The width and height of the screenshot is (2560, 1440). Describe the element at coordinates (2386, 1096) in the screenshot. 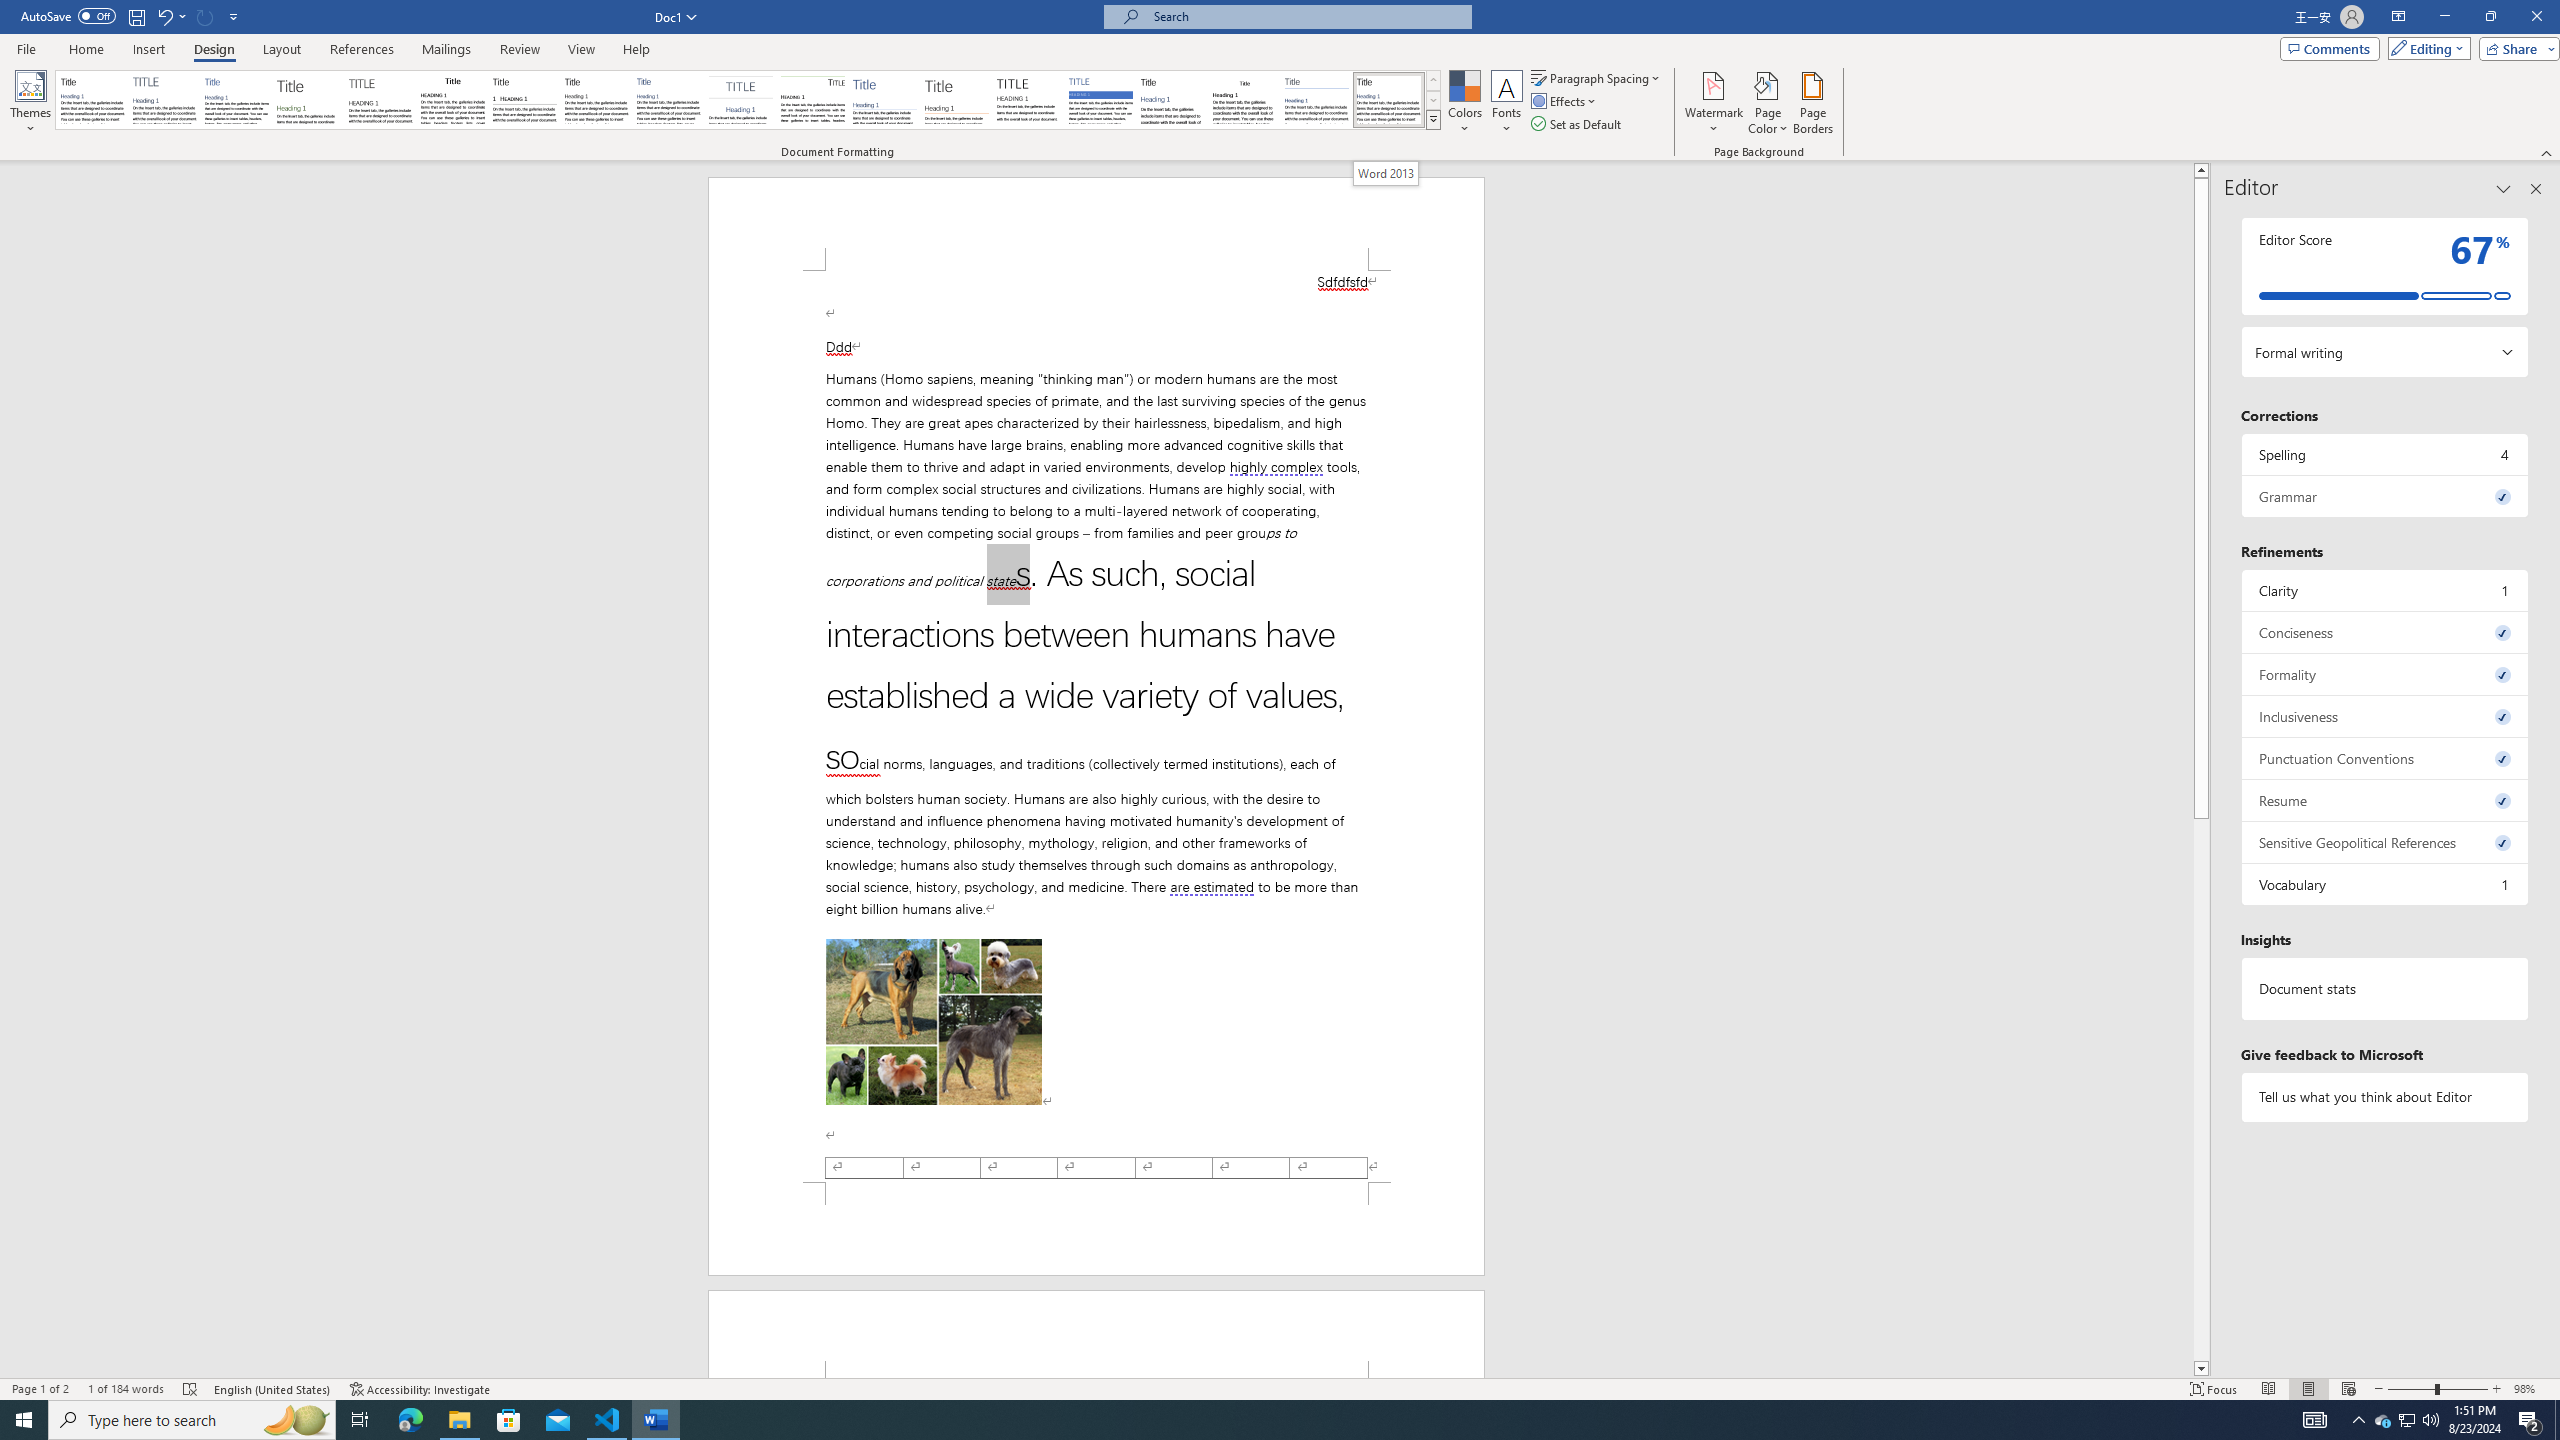

I see `Tell us what you think about Editor` at that location.